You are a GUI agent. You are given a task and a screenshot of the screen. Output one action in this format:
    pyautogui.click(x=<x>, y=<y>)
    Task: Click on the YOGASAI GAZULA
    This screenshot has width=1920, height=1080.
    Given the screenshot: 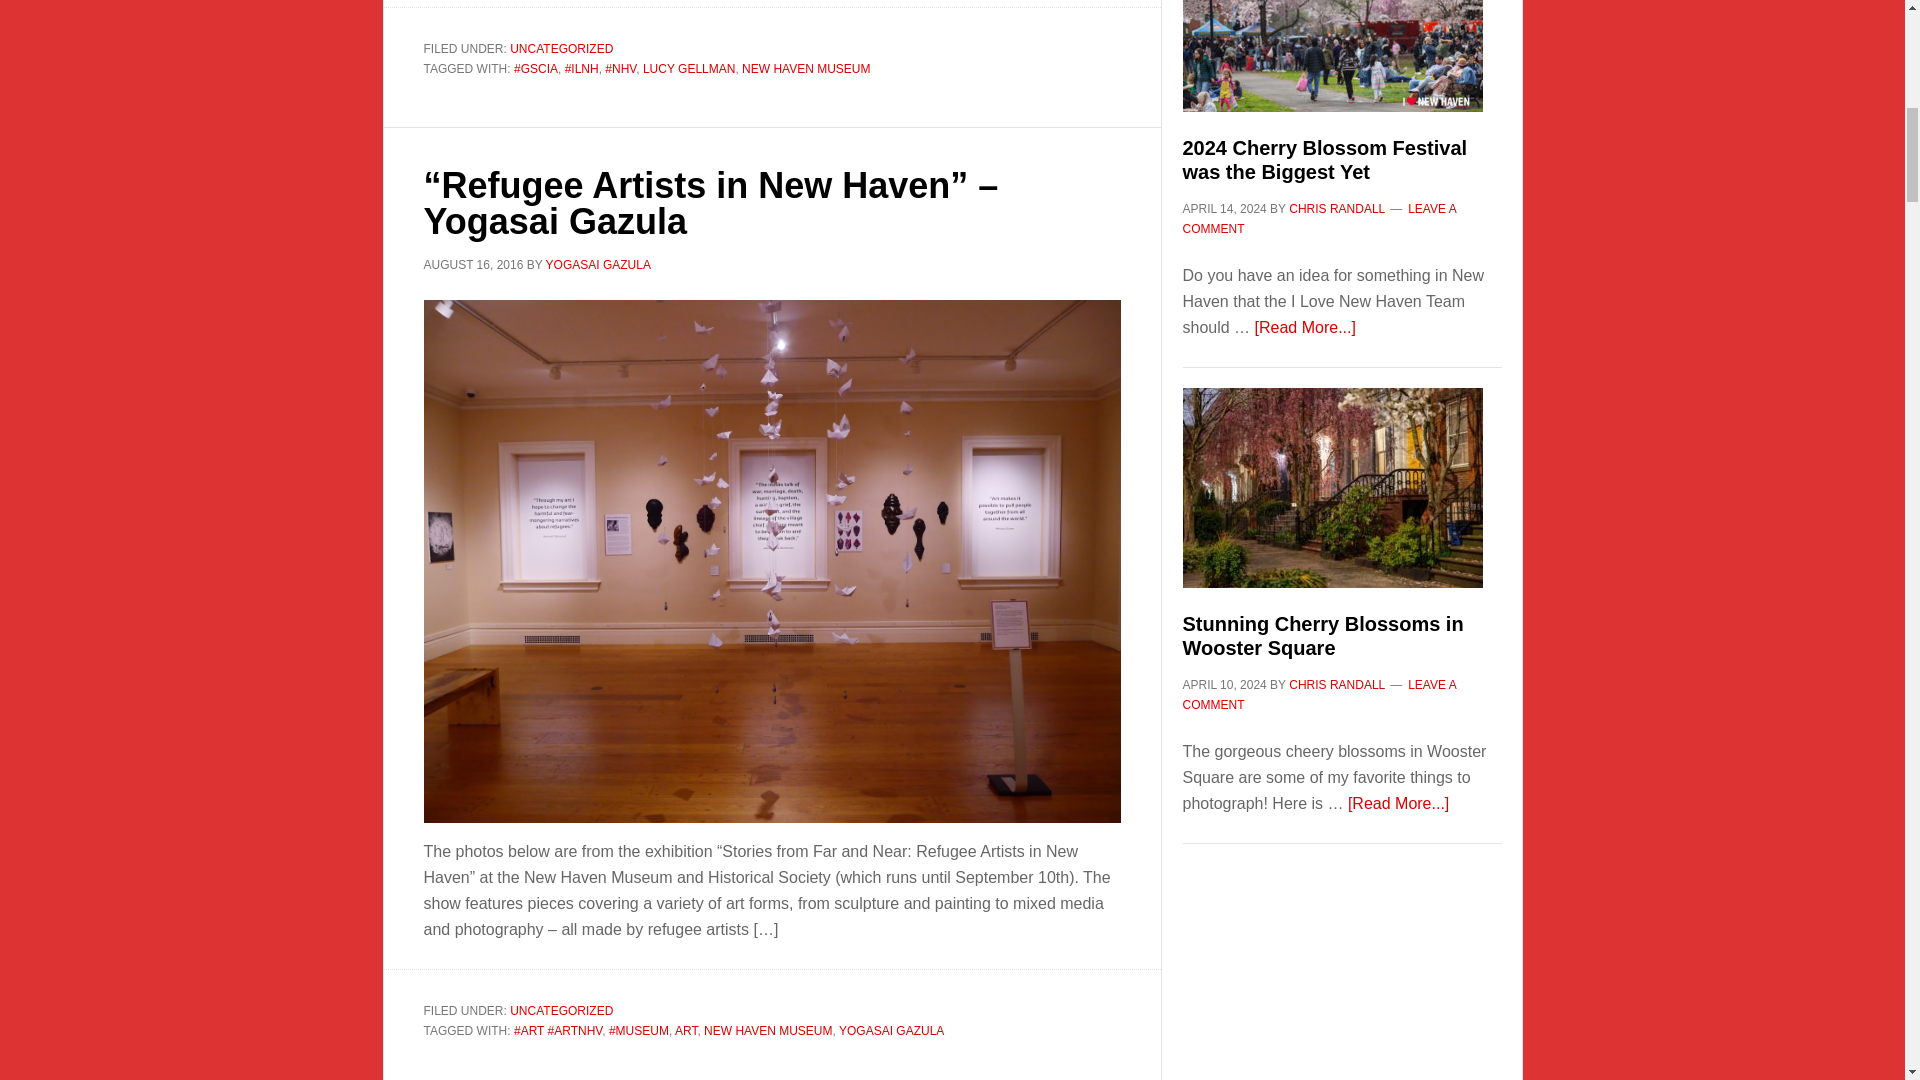 What is the action you would take?
    pyautogui.click(x=892, y=1030)
    